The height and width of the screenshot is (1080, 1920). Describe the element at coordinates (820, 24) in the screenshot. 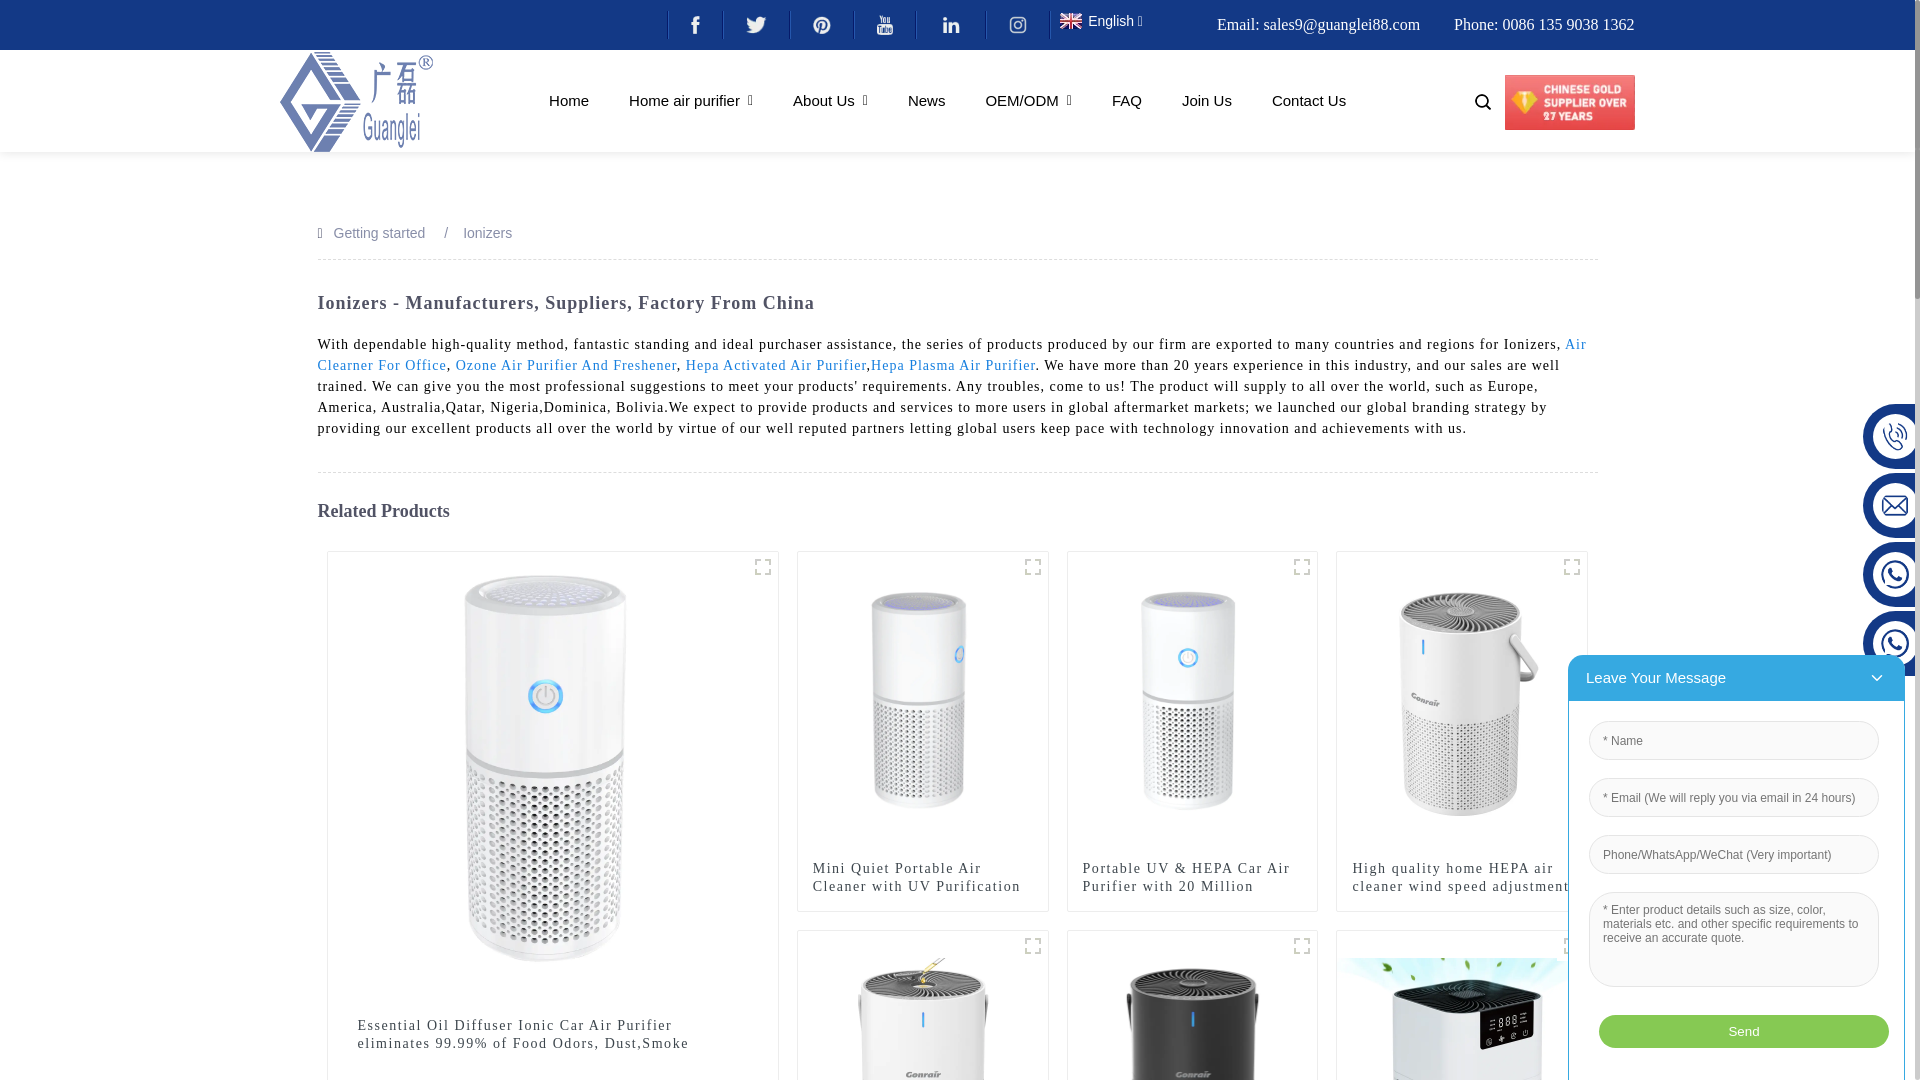

I see `sns03` at that location.